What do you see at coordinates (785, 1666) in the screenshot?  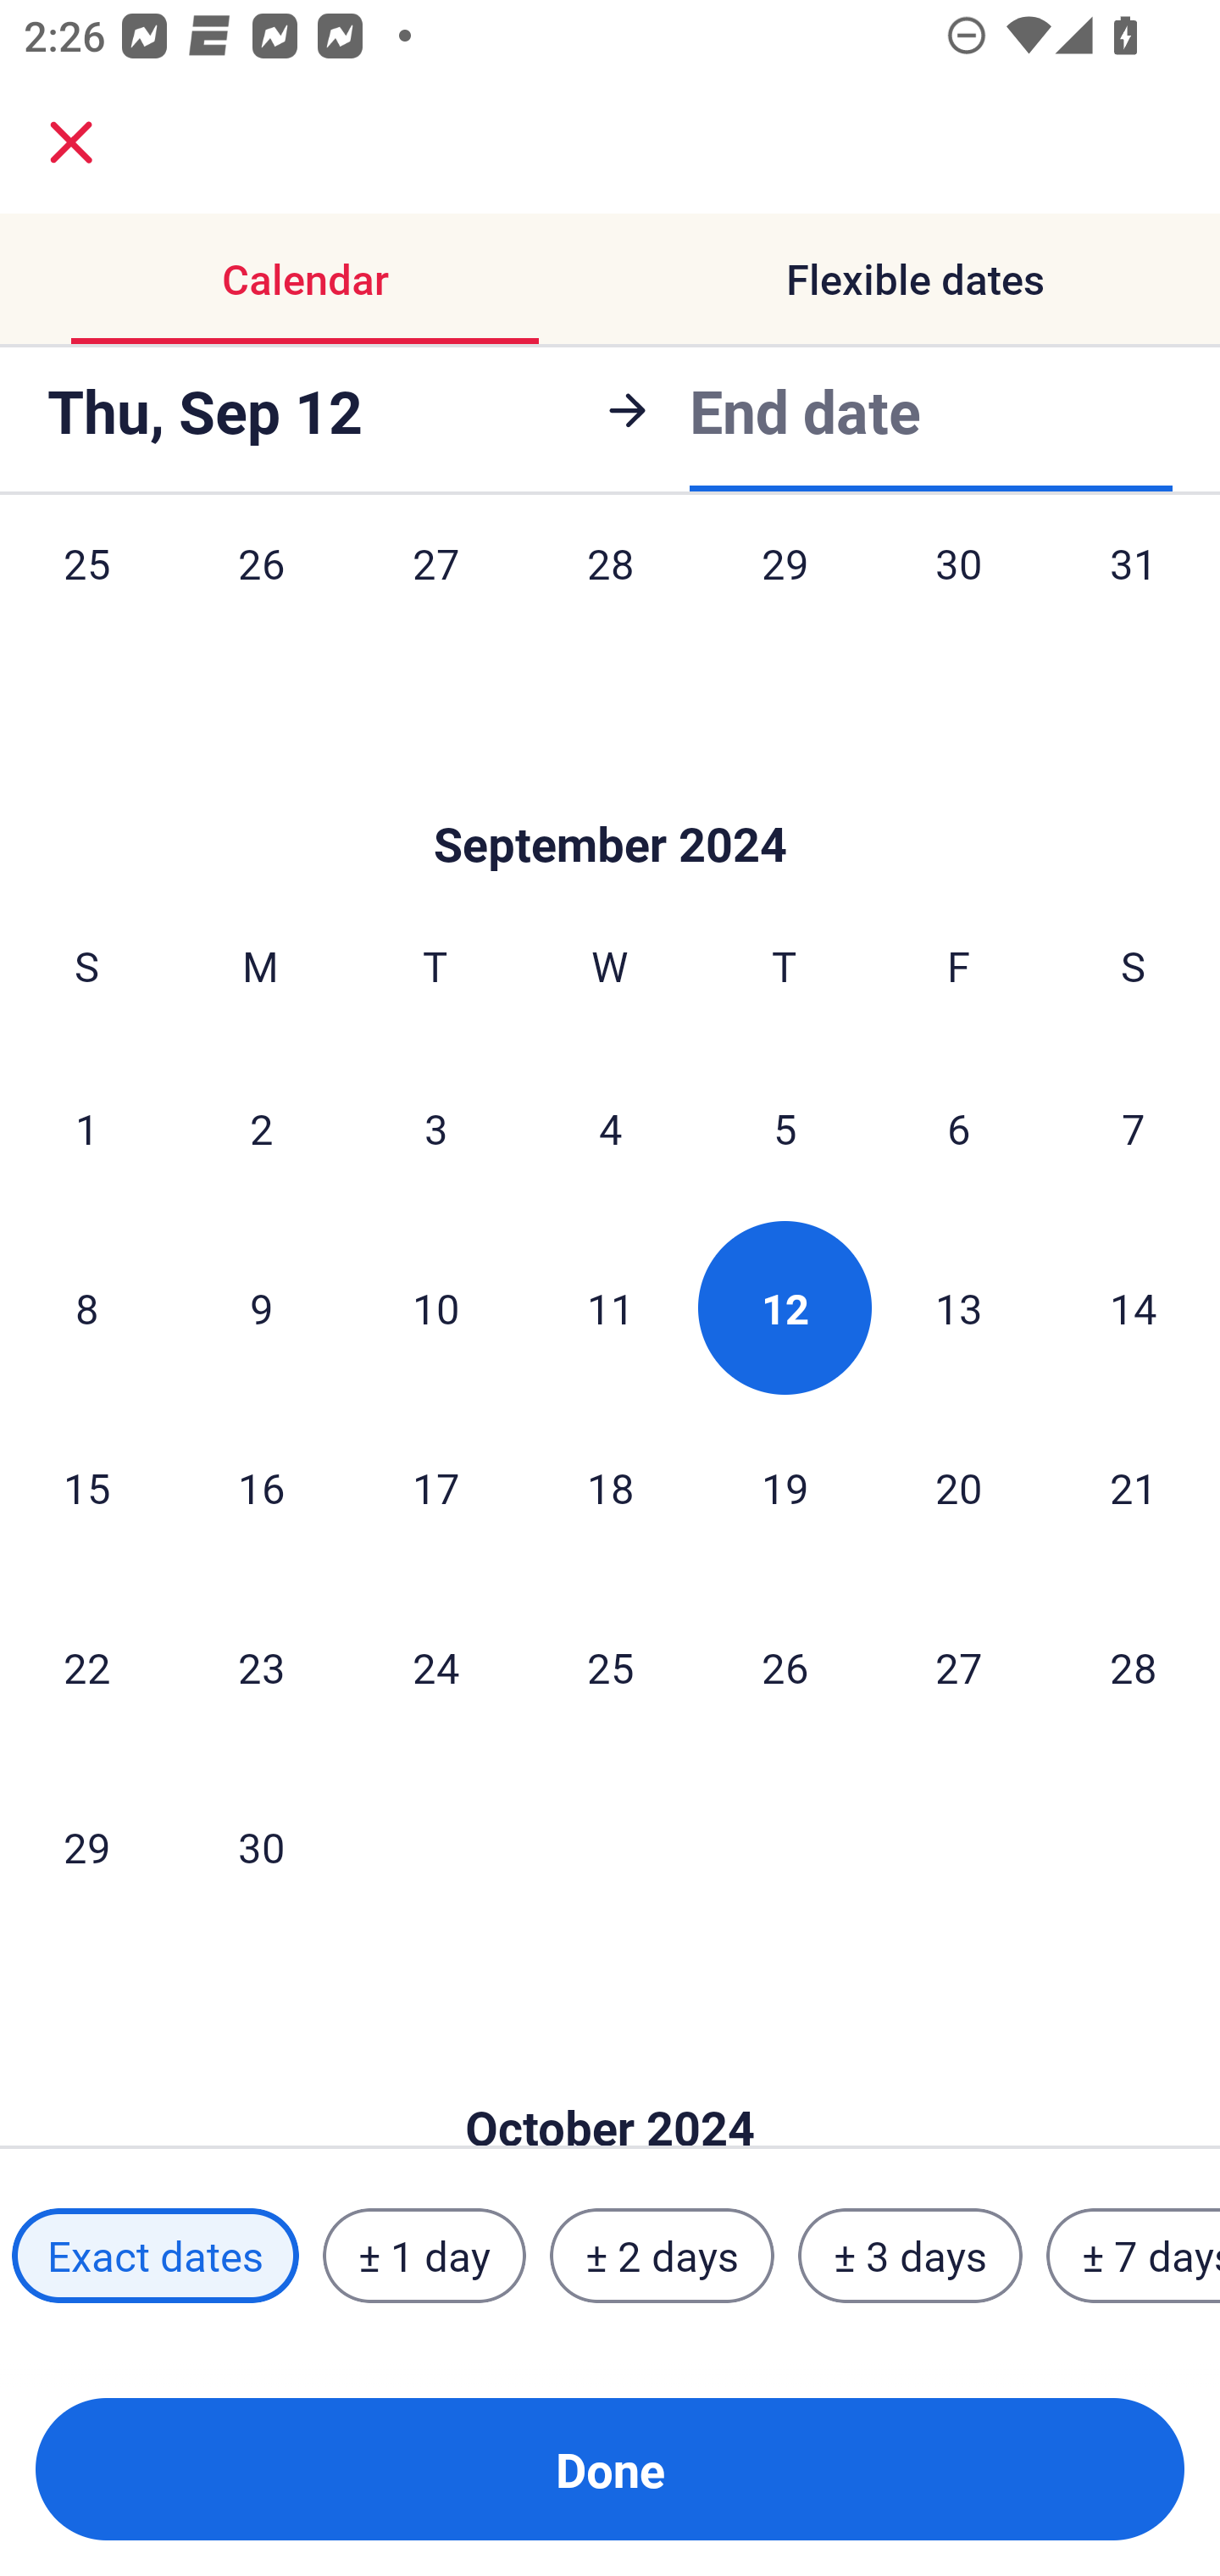 I see `26 Thursday, September 26, 2024` at bounding box center [785, 1666].